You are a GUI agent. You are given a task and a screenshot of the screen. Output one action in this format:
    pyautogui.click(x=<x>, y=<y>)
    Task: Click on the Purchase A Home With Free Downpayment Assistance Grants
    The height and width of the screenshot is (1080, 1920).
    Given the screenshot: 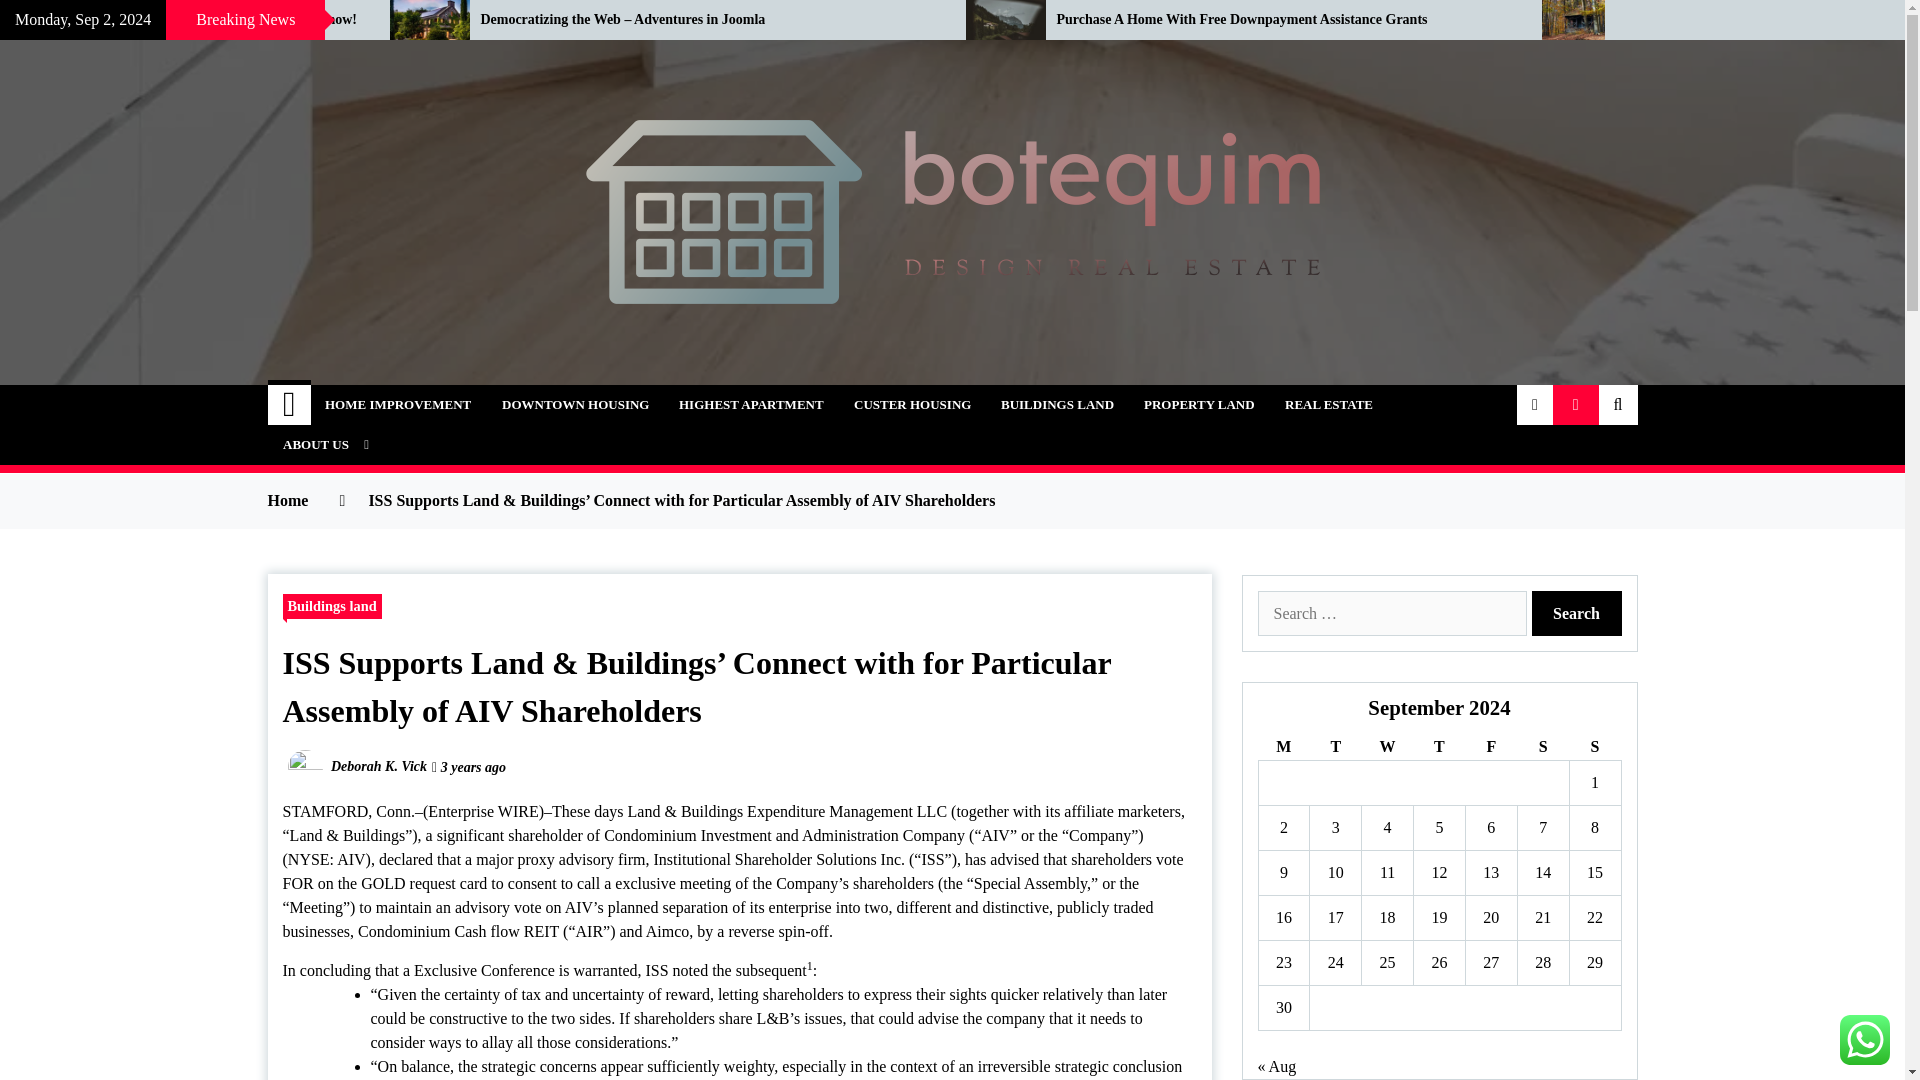 What is the action you would take?
    pyautogui.click(x=1284, y=20)
    